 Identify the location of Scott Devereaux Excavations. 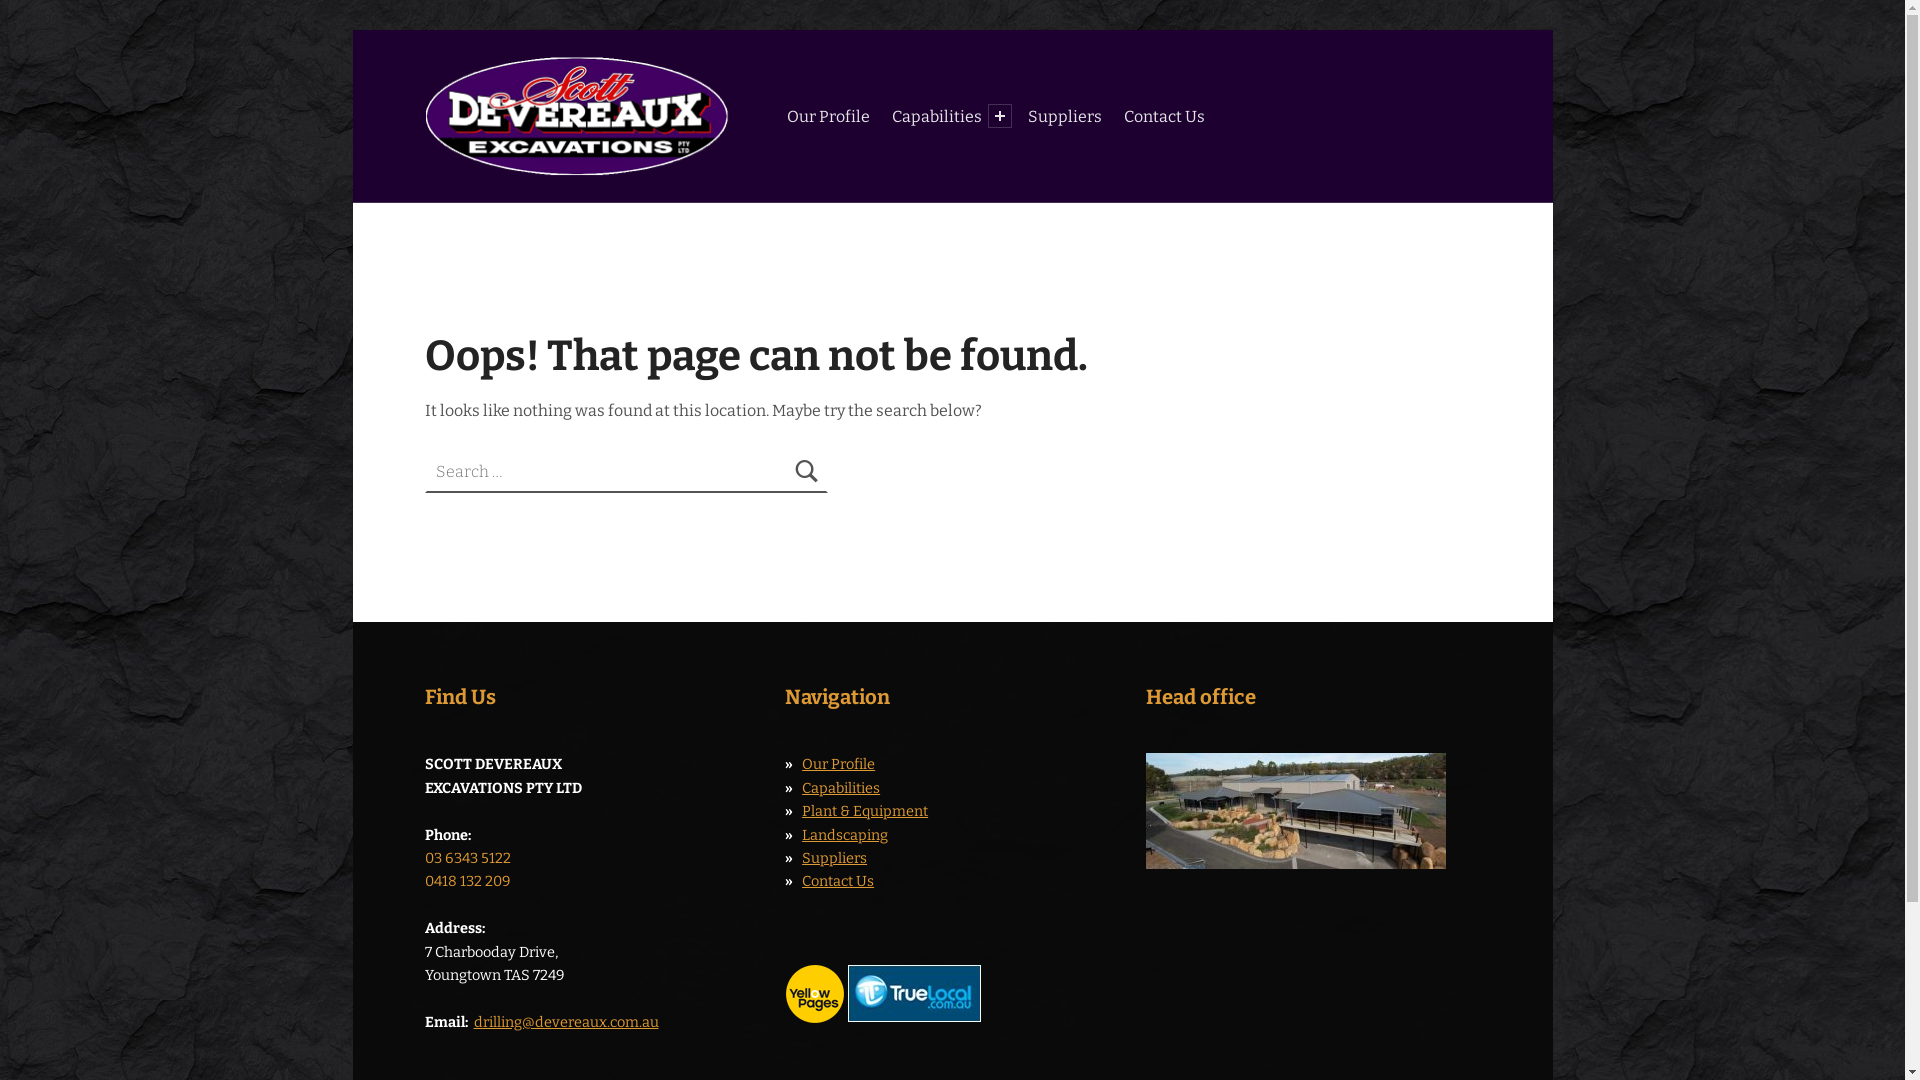
(738, 68).